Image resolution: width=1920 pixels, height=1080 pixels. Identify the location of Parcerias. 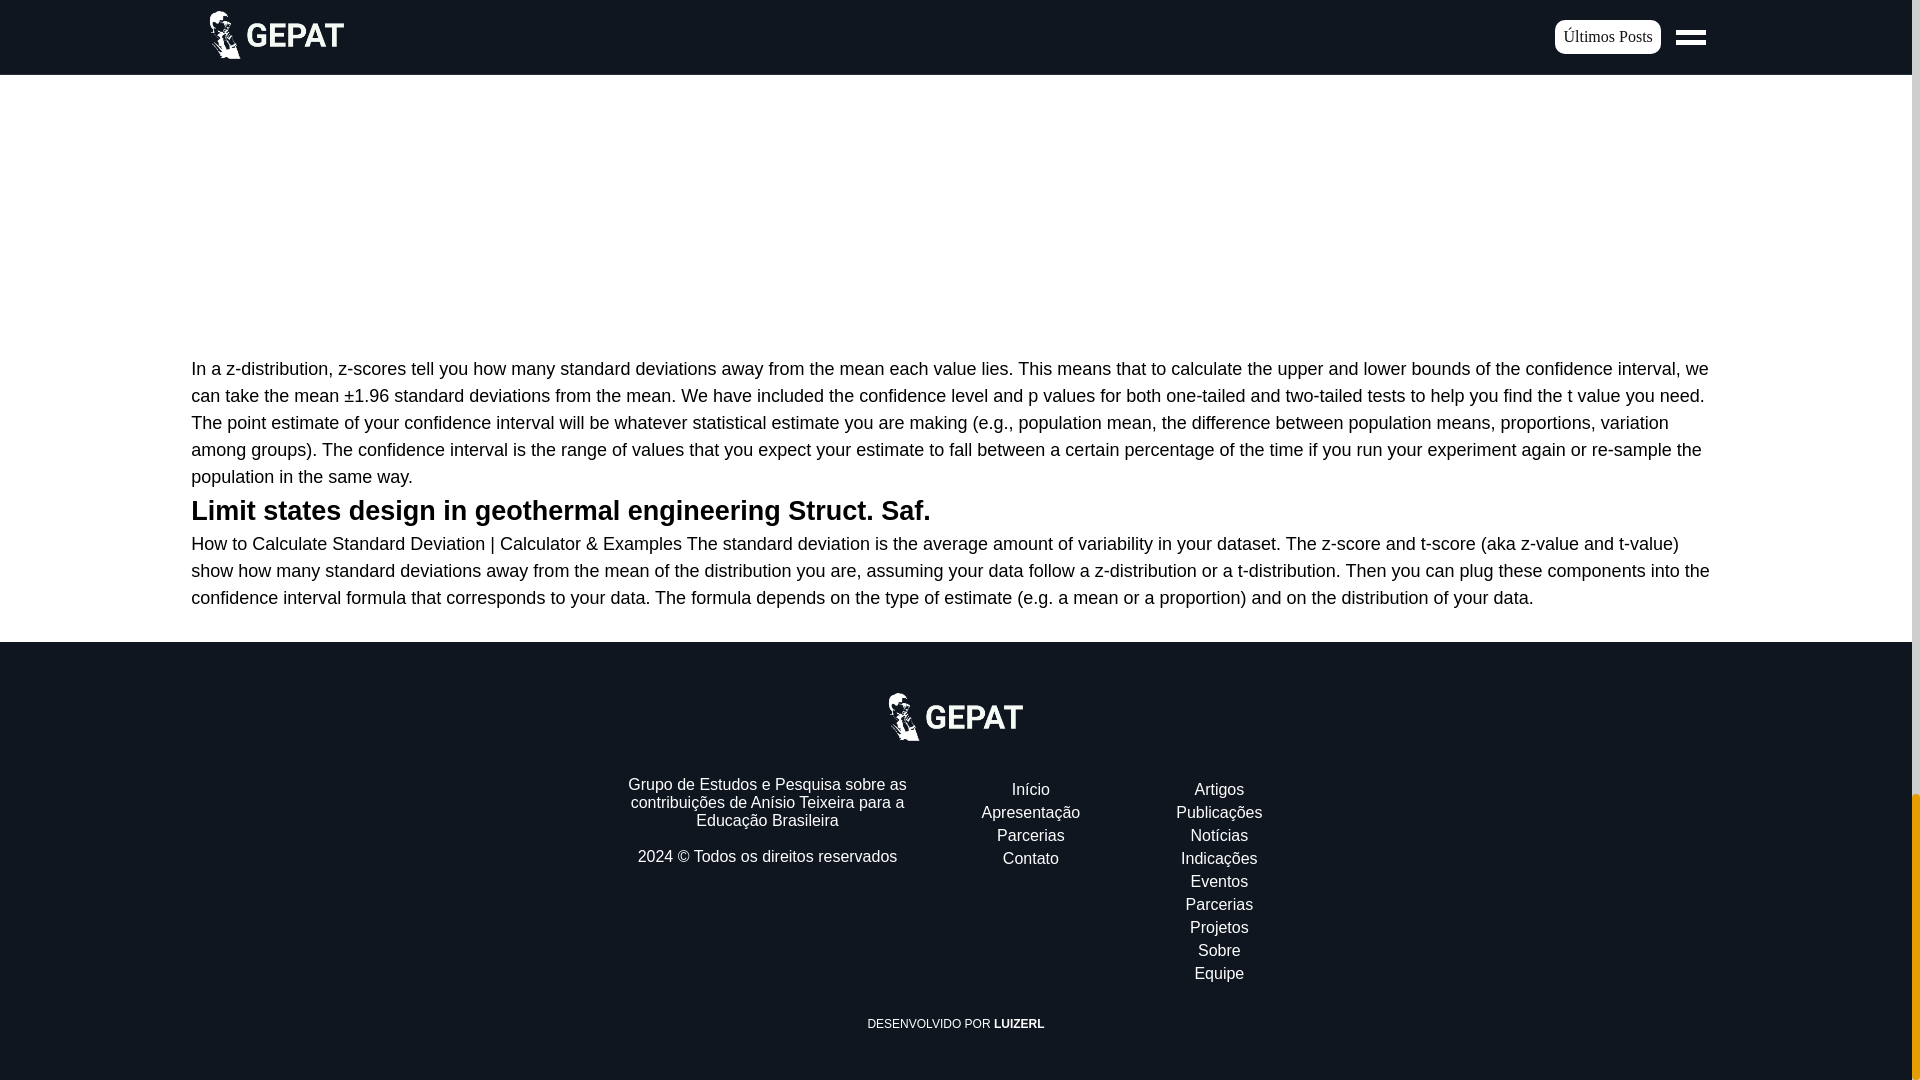
(1220, 904).